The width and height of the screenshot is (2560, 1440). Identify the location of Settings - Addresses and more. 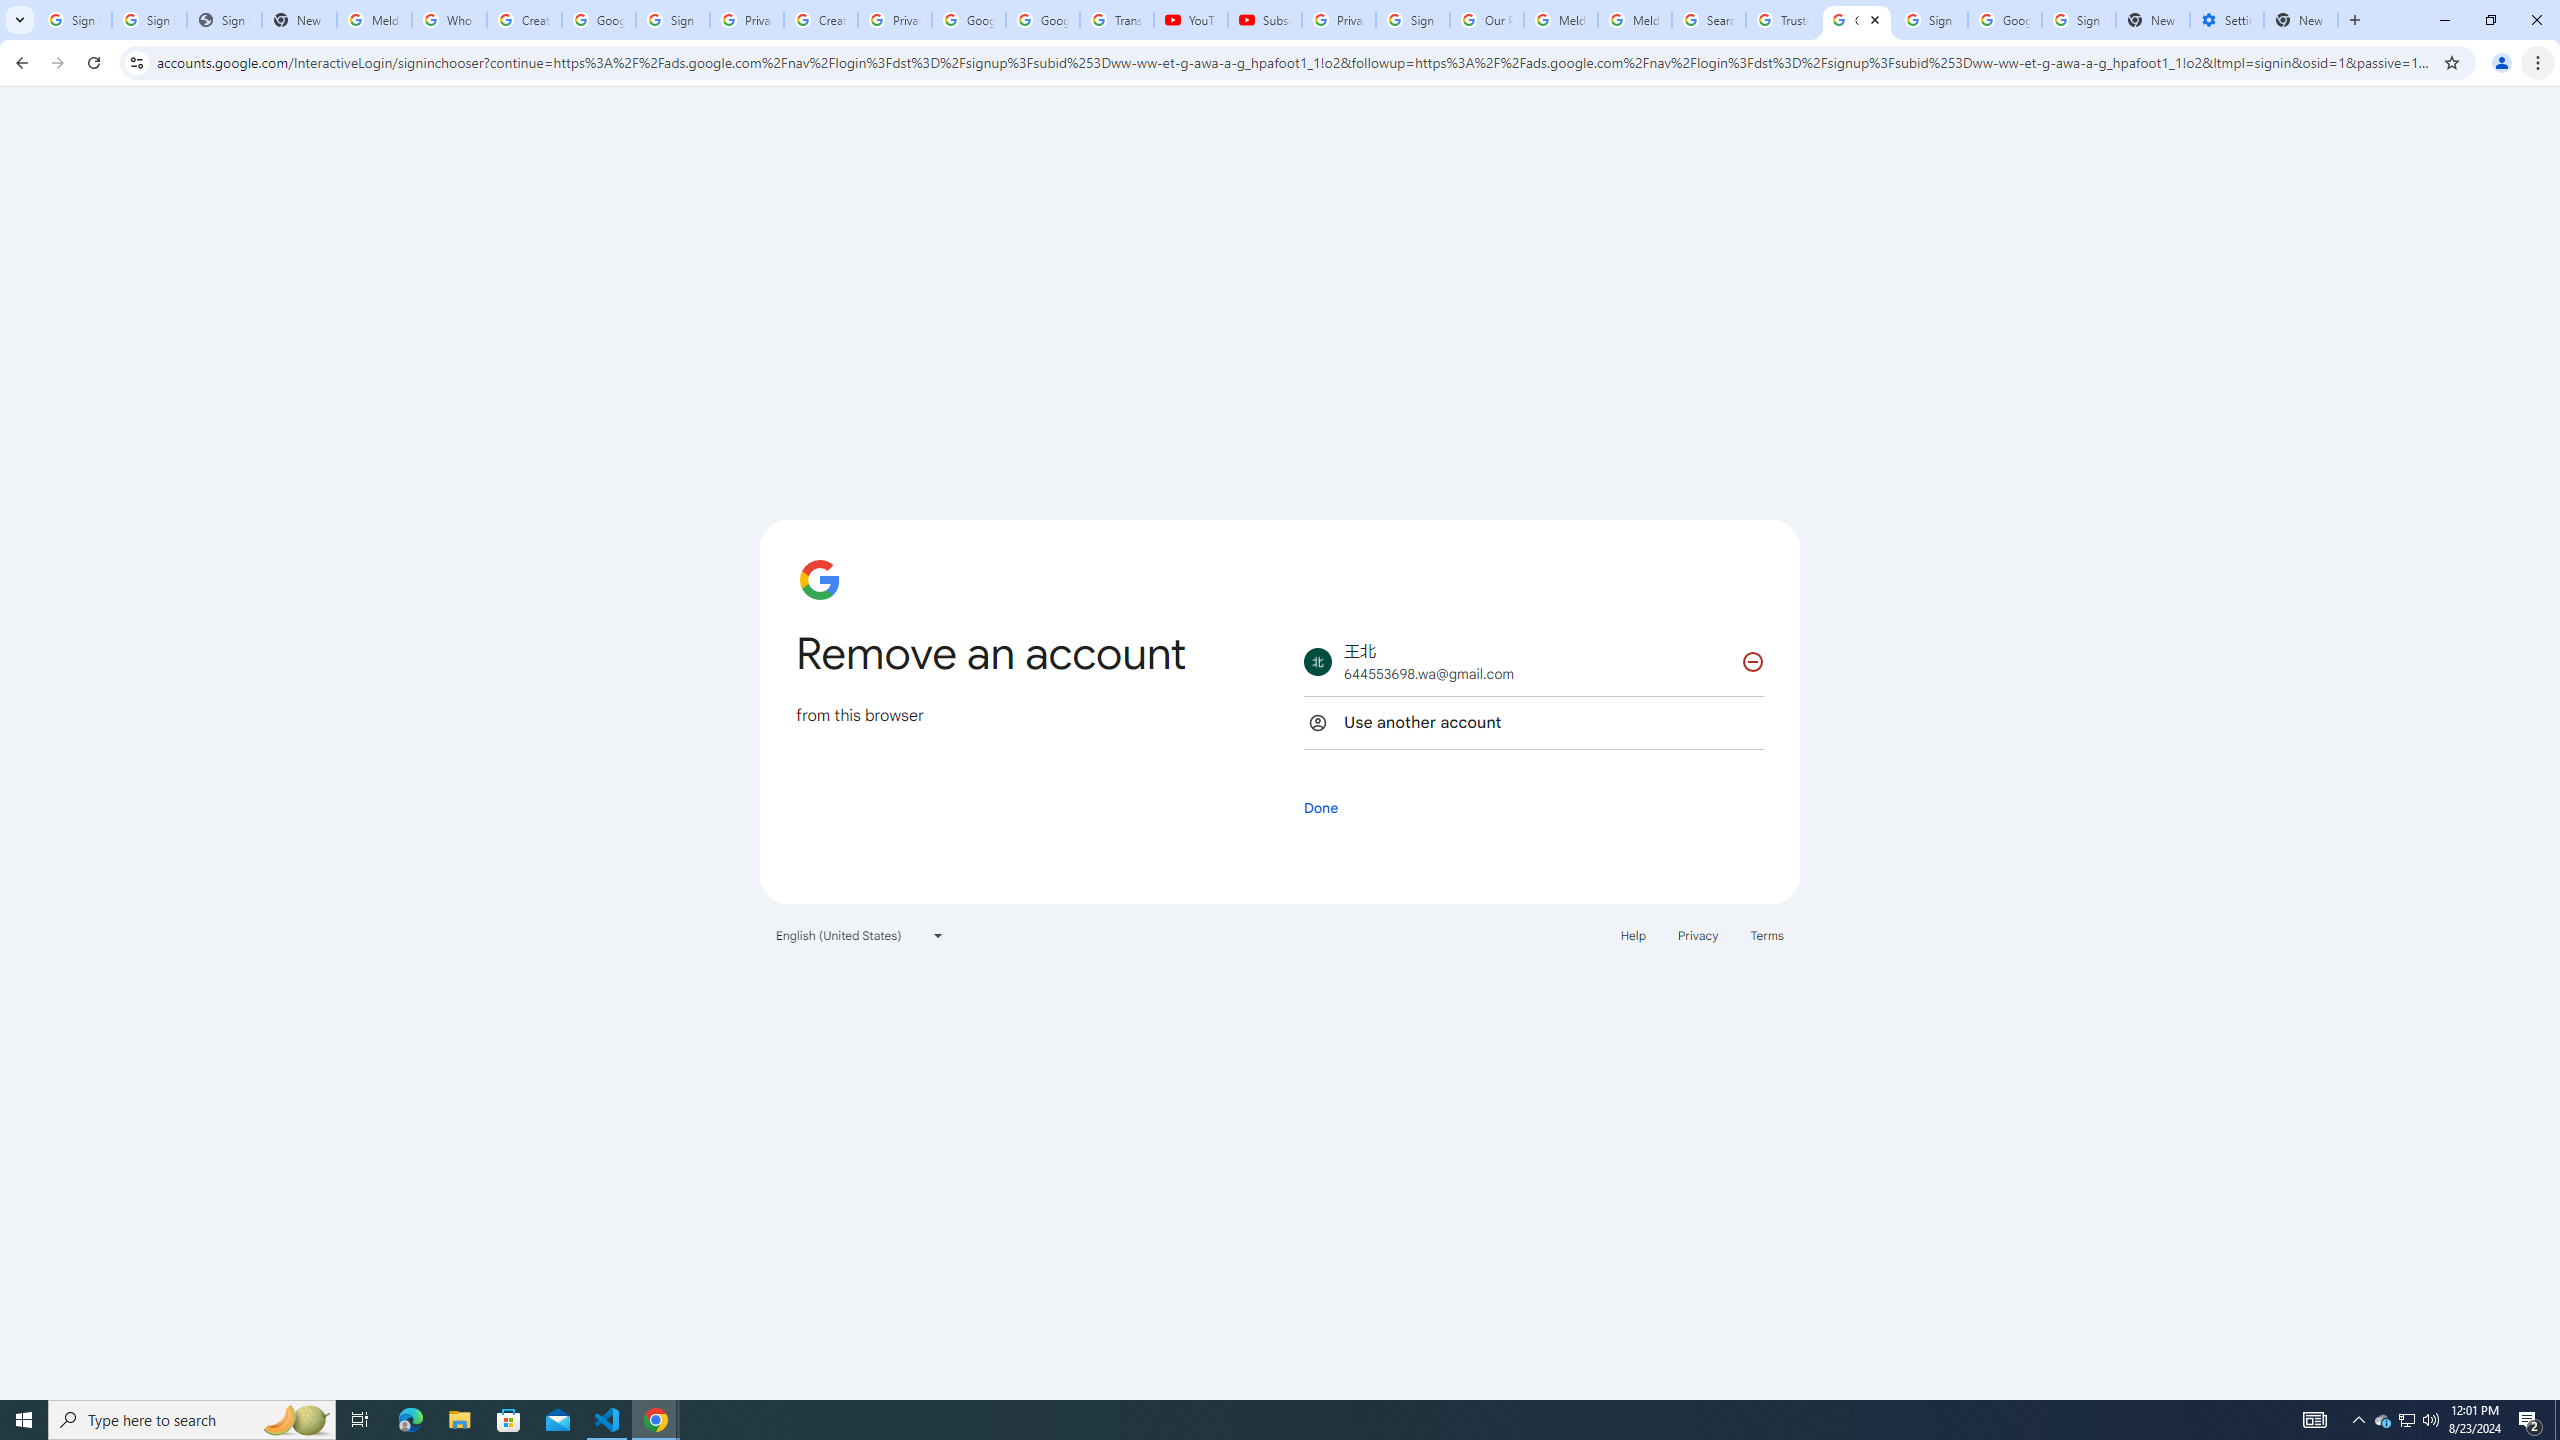
(2227, 20).